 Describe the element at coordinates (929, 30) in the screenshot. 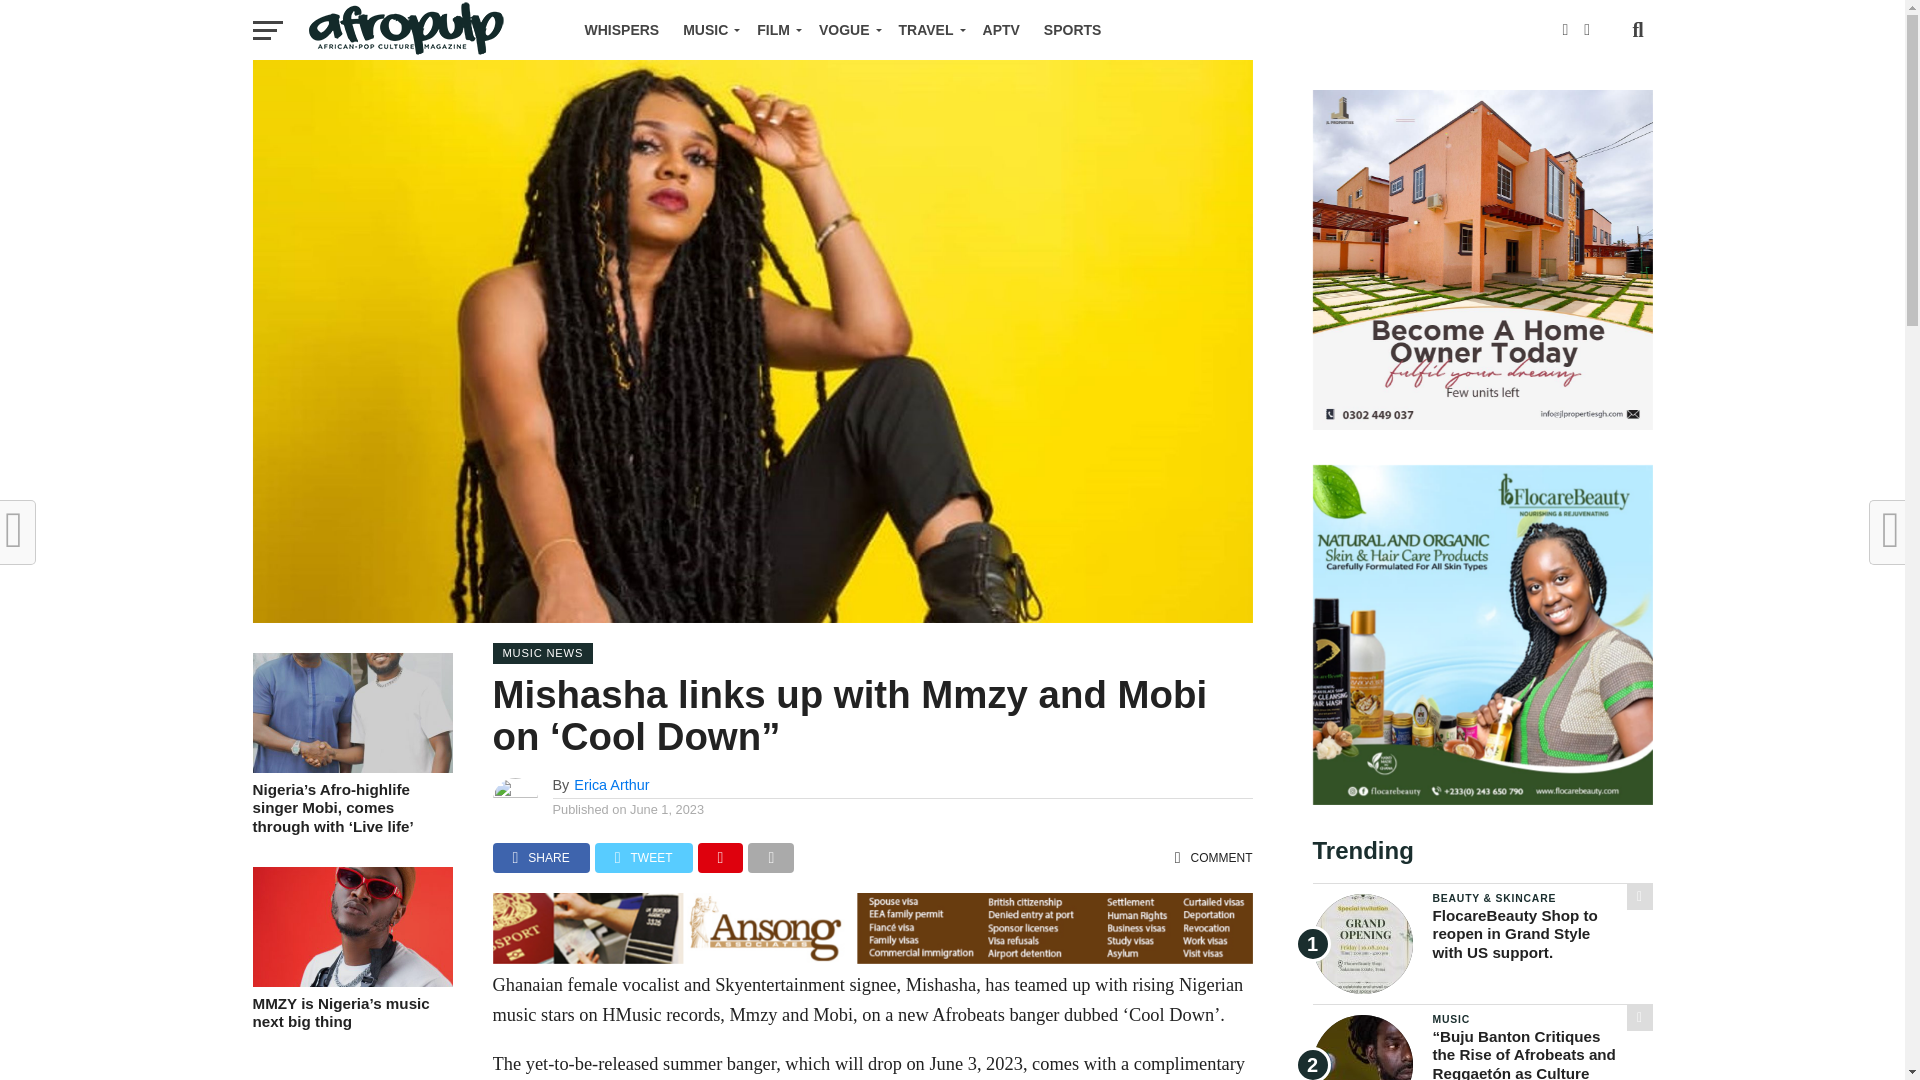

I see `TRAVEL` at that location.